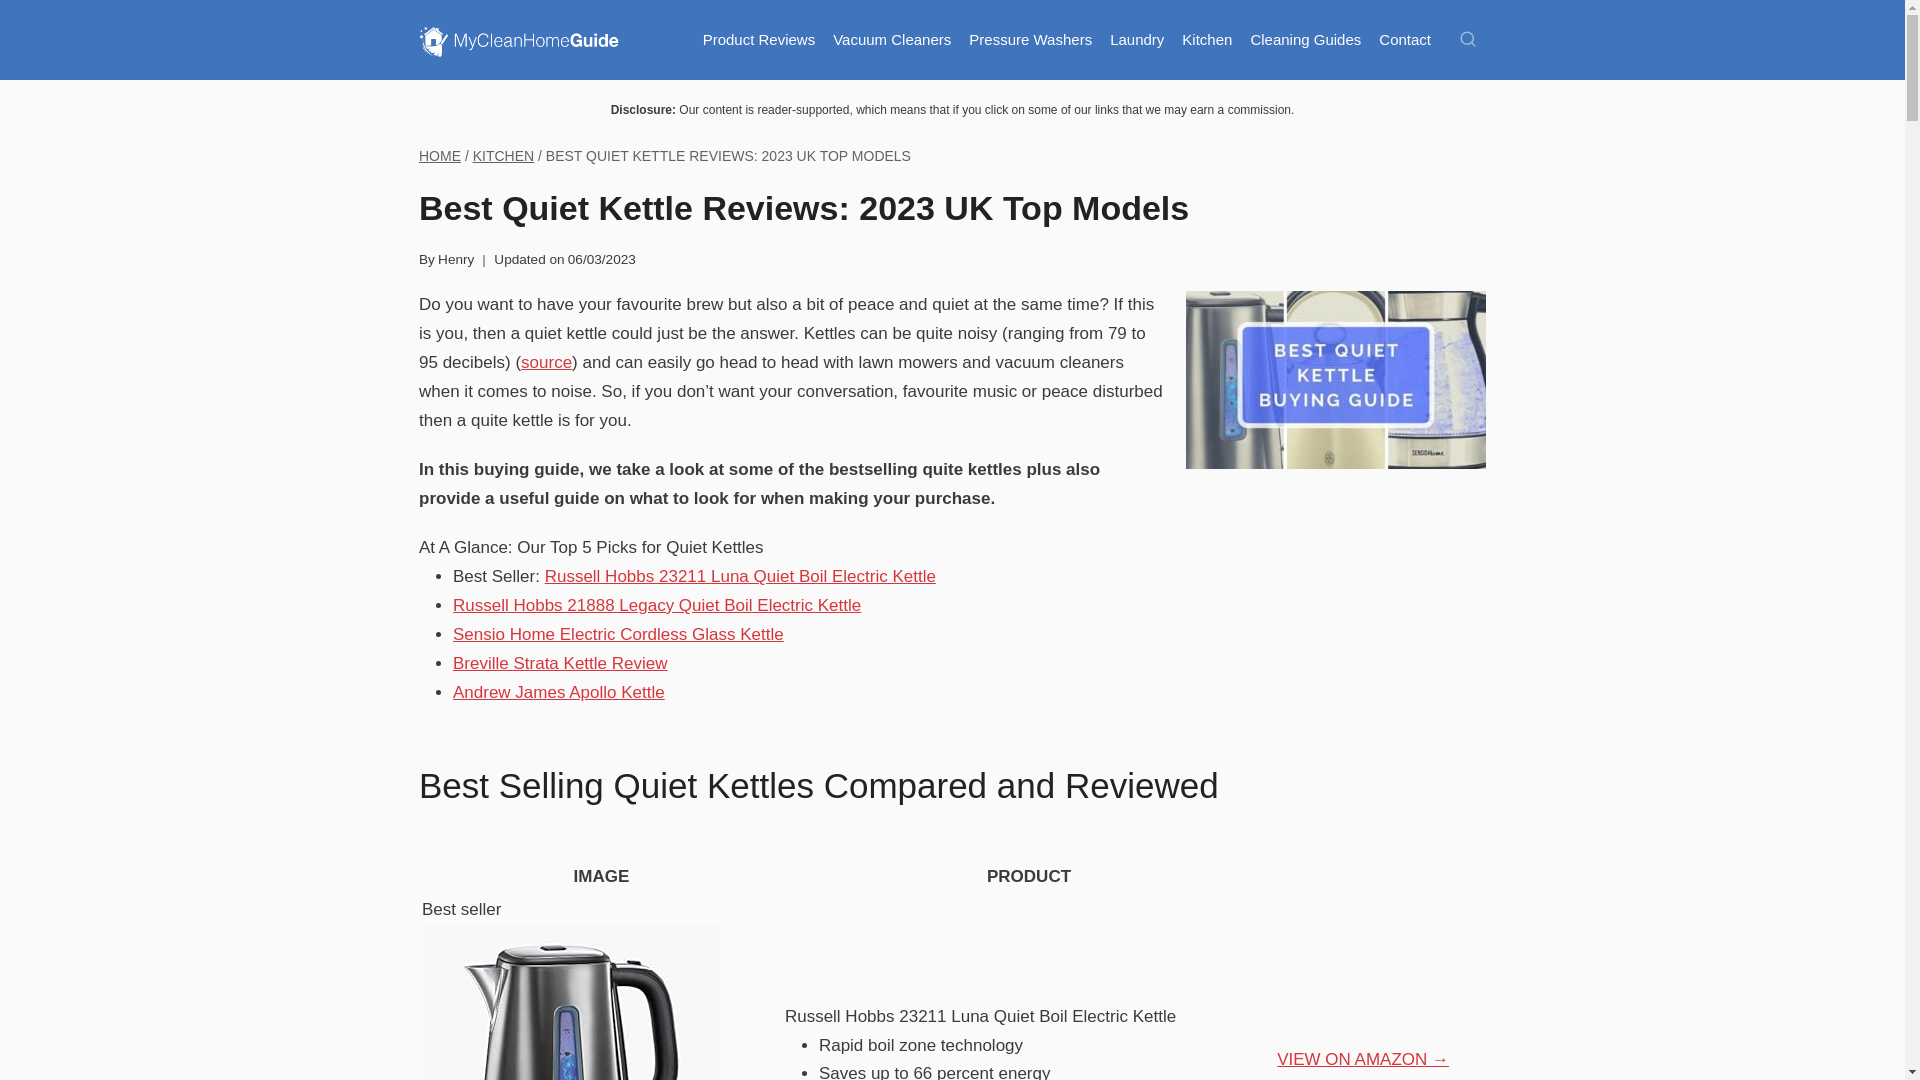  What do you see at coordinates (759, 40) in the screenshot?
I see `Product Reviews` at bounding box center [759, 40].